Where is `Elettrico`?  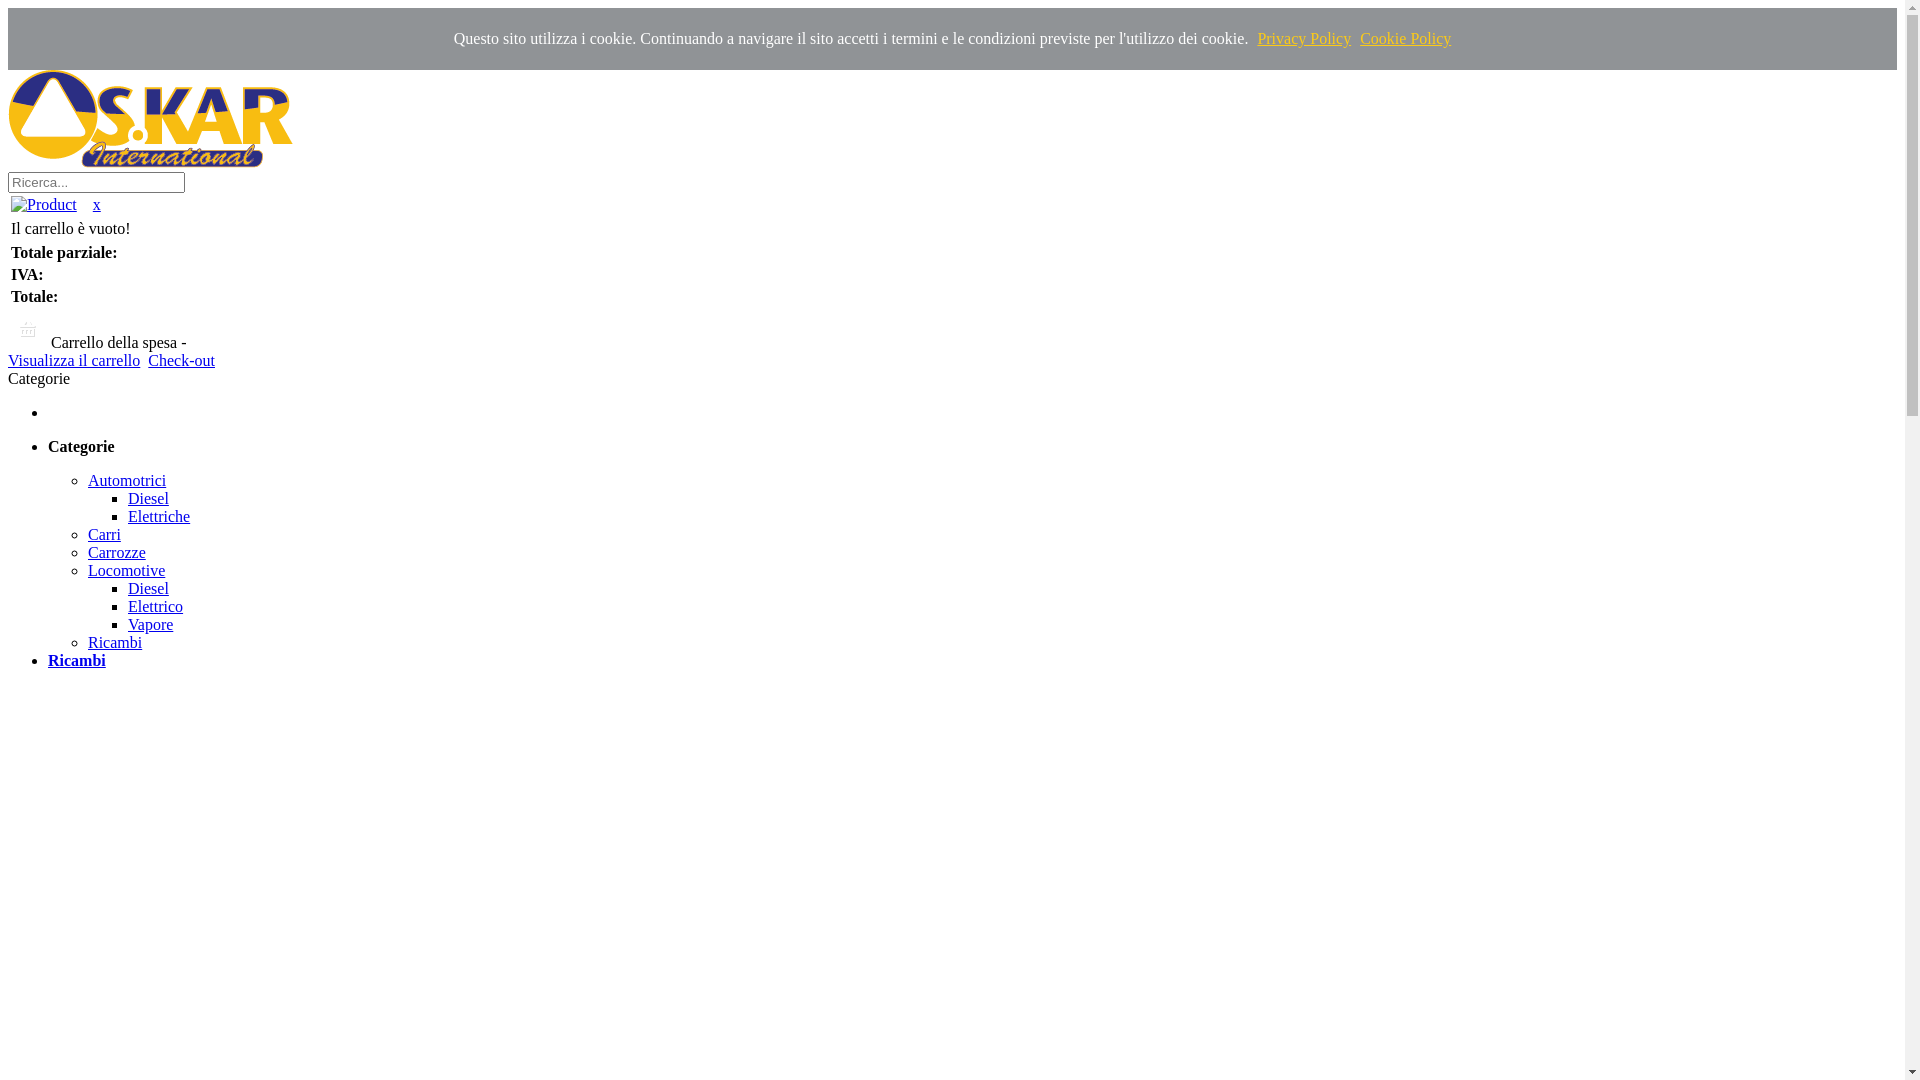 Elettrico is located at coordinates (156, 606).